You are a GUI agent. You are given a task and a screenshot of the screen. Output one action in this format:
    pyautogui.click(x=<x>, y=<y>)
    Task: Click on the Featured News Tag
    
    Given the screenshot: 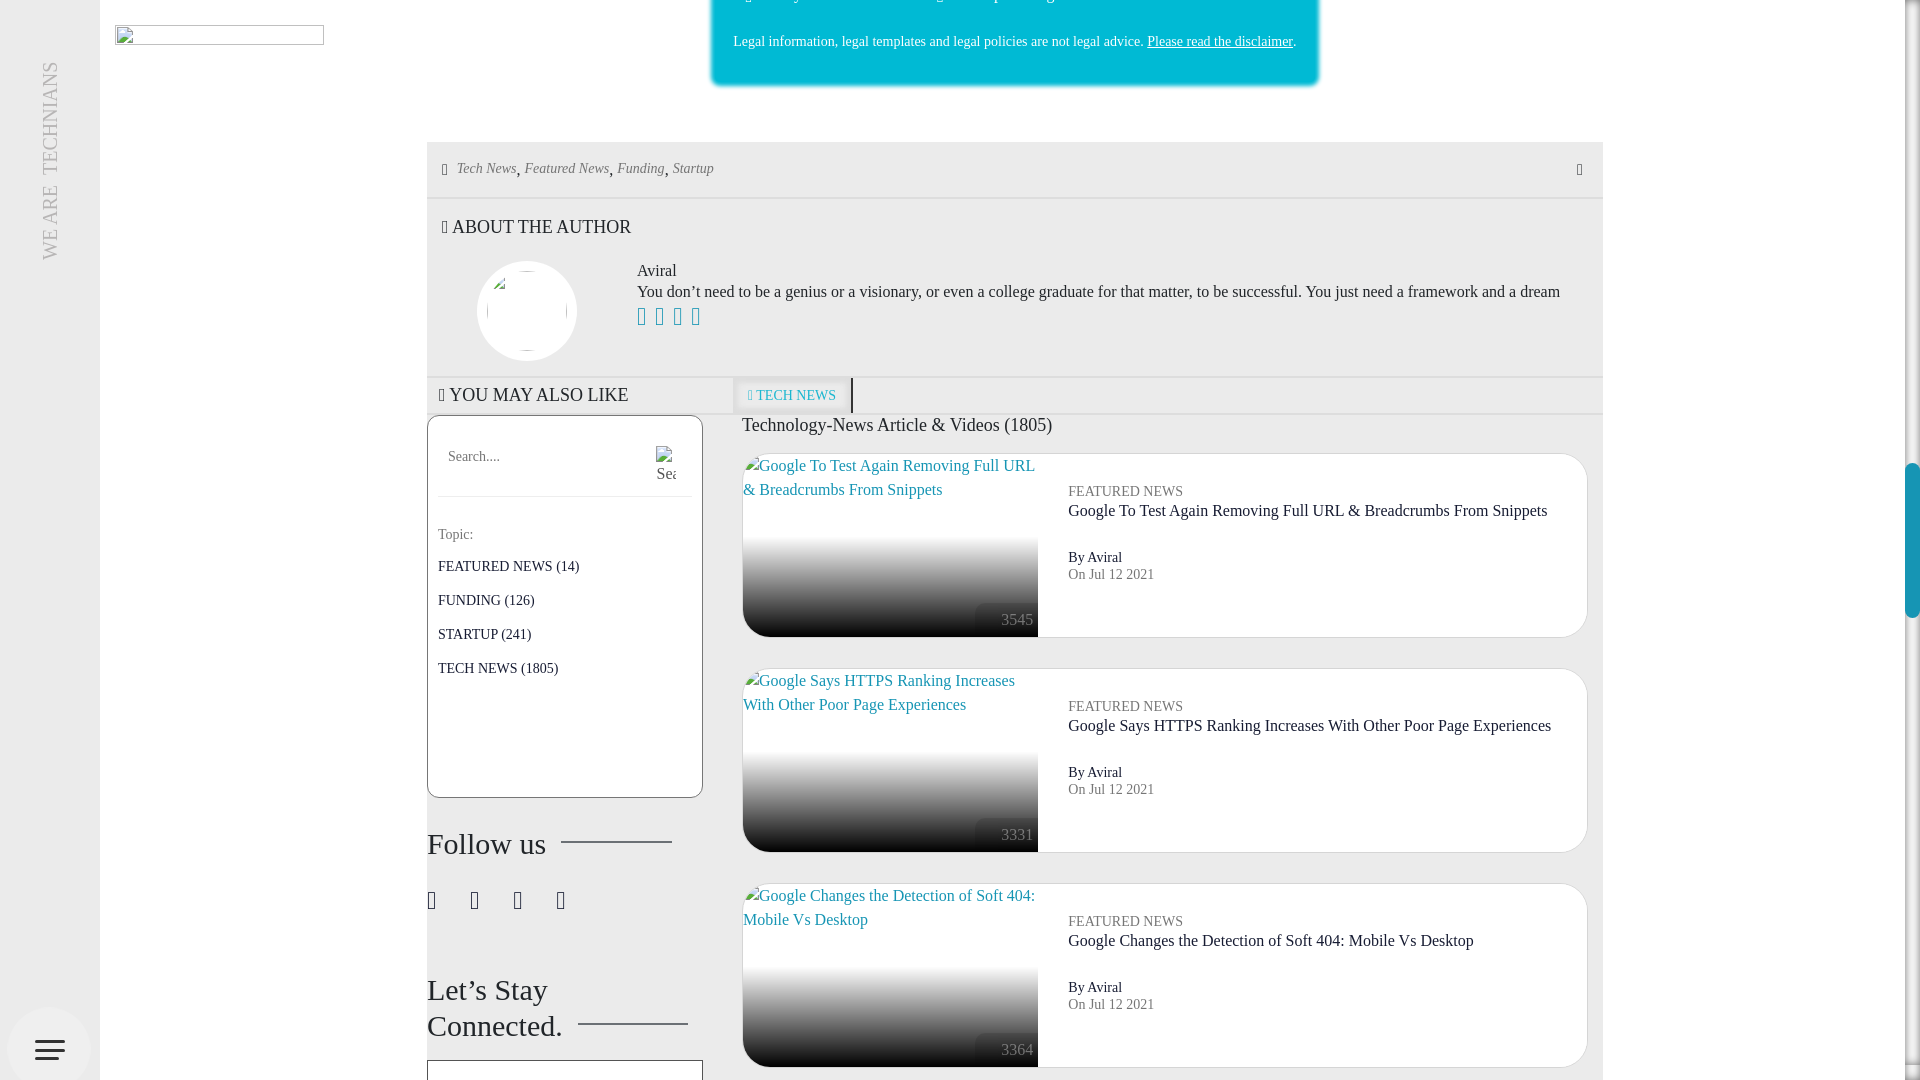 What is the action you would take?
    pyautogui.click(x=567, y=168)
    